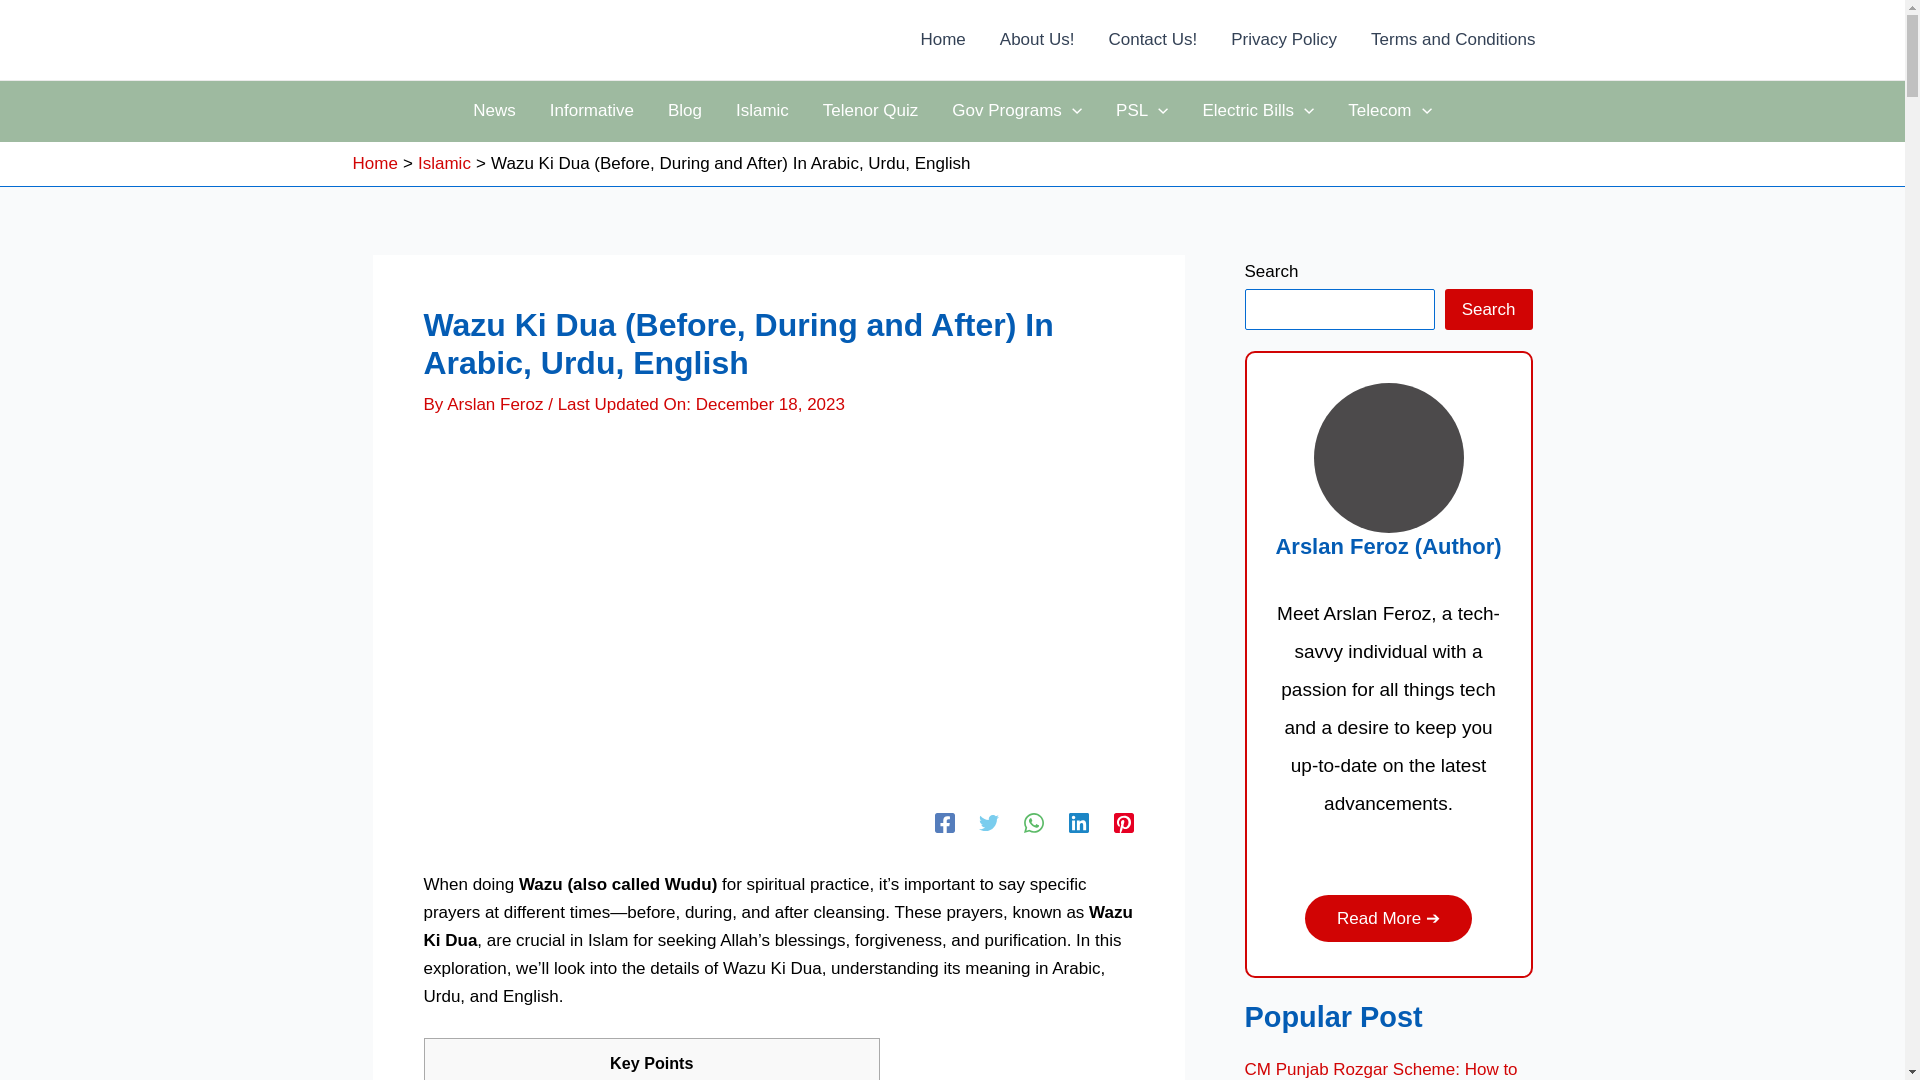 This screenshot has height=1080, width=1920. Describe the element at coordinates (1152, 40) in the screenshot. I see `Contact Us!` at that location.